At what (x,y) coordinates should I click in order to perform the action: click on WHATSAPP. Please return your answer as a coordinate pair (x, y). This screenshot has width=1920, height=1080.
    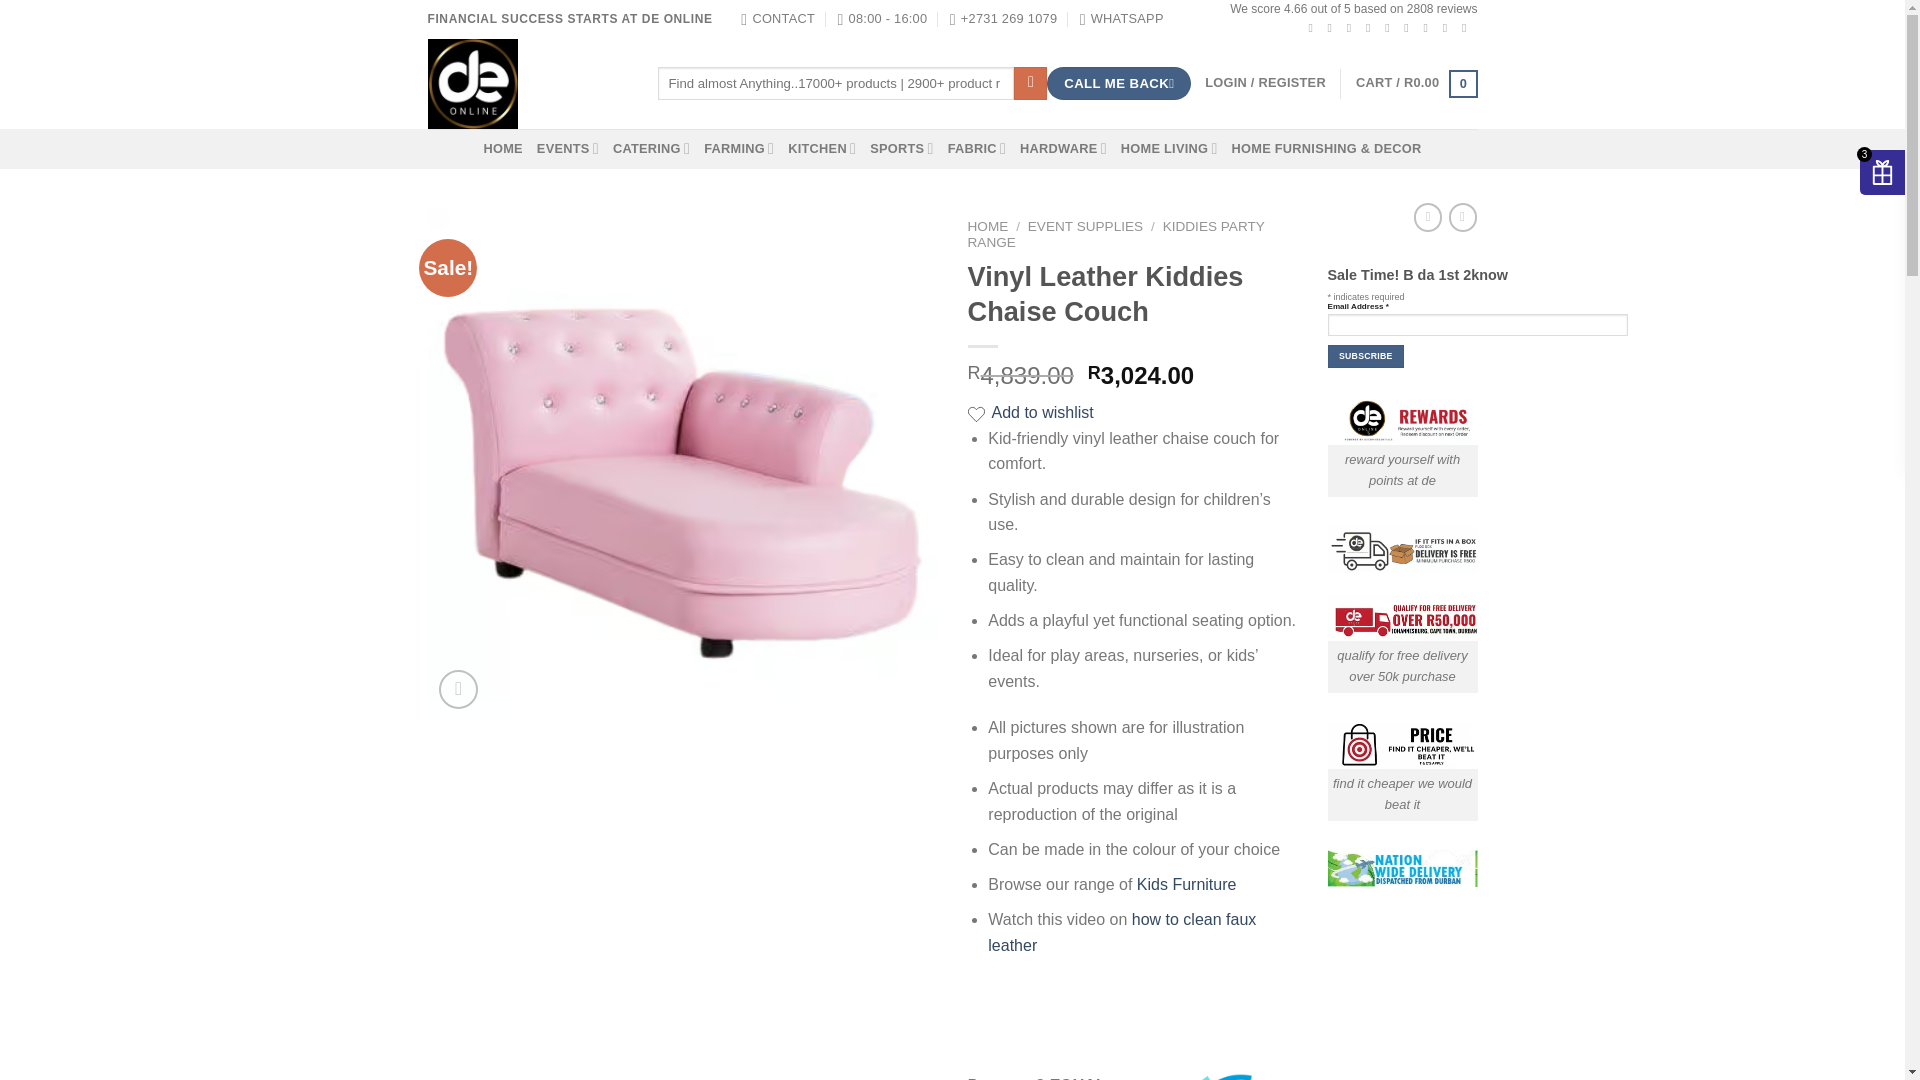
    Looking at the image, I should click on (1121, 18).